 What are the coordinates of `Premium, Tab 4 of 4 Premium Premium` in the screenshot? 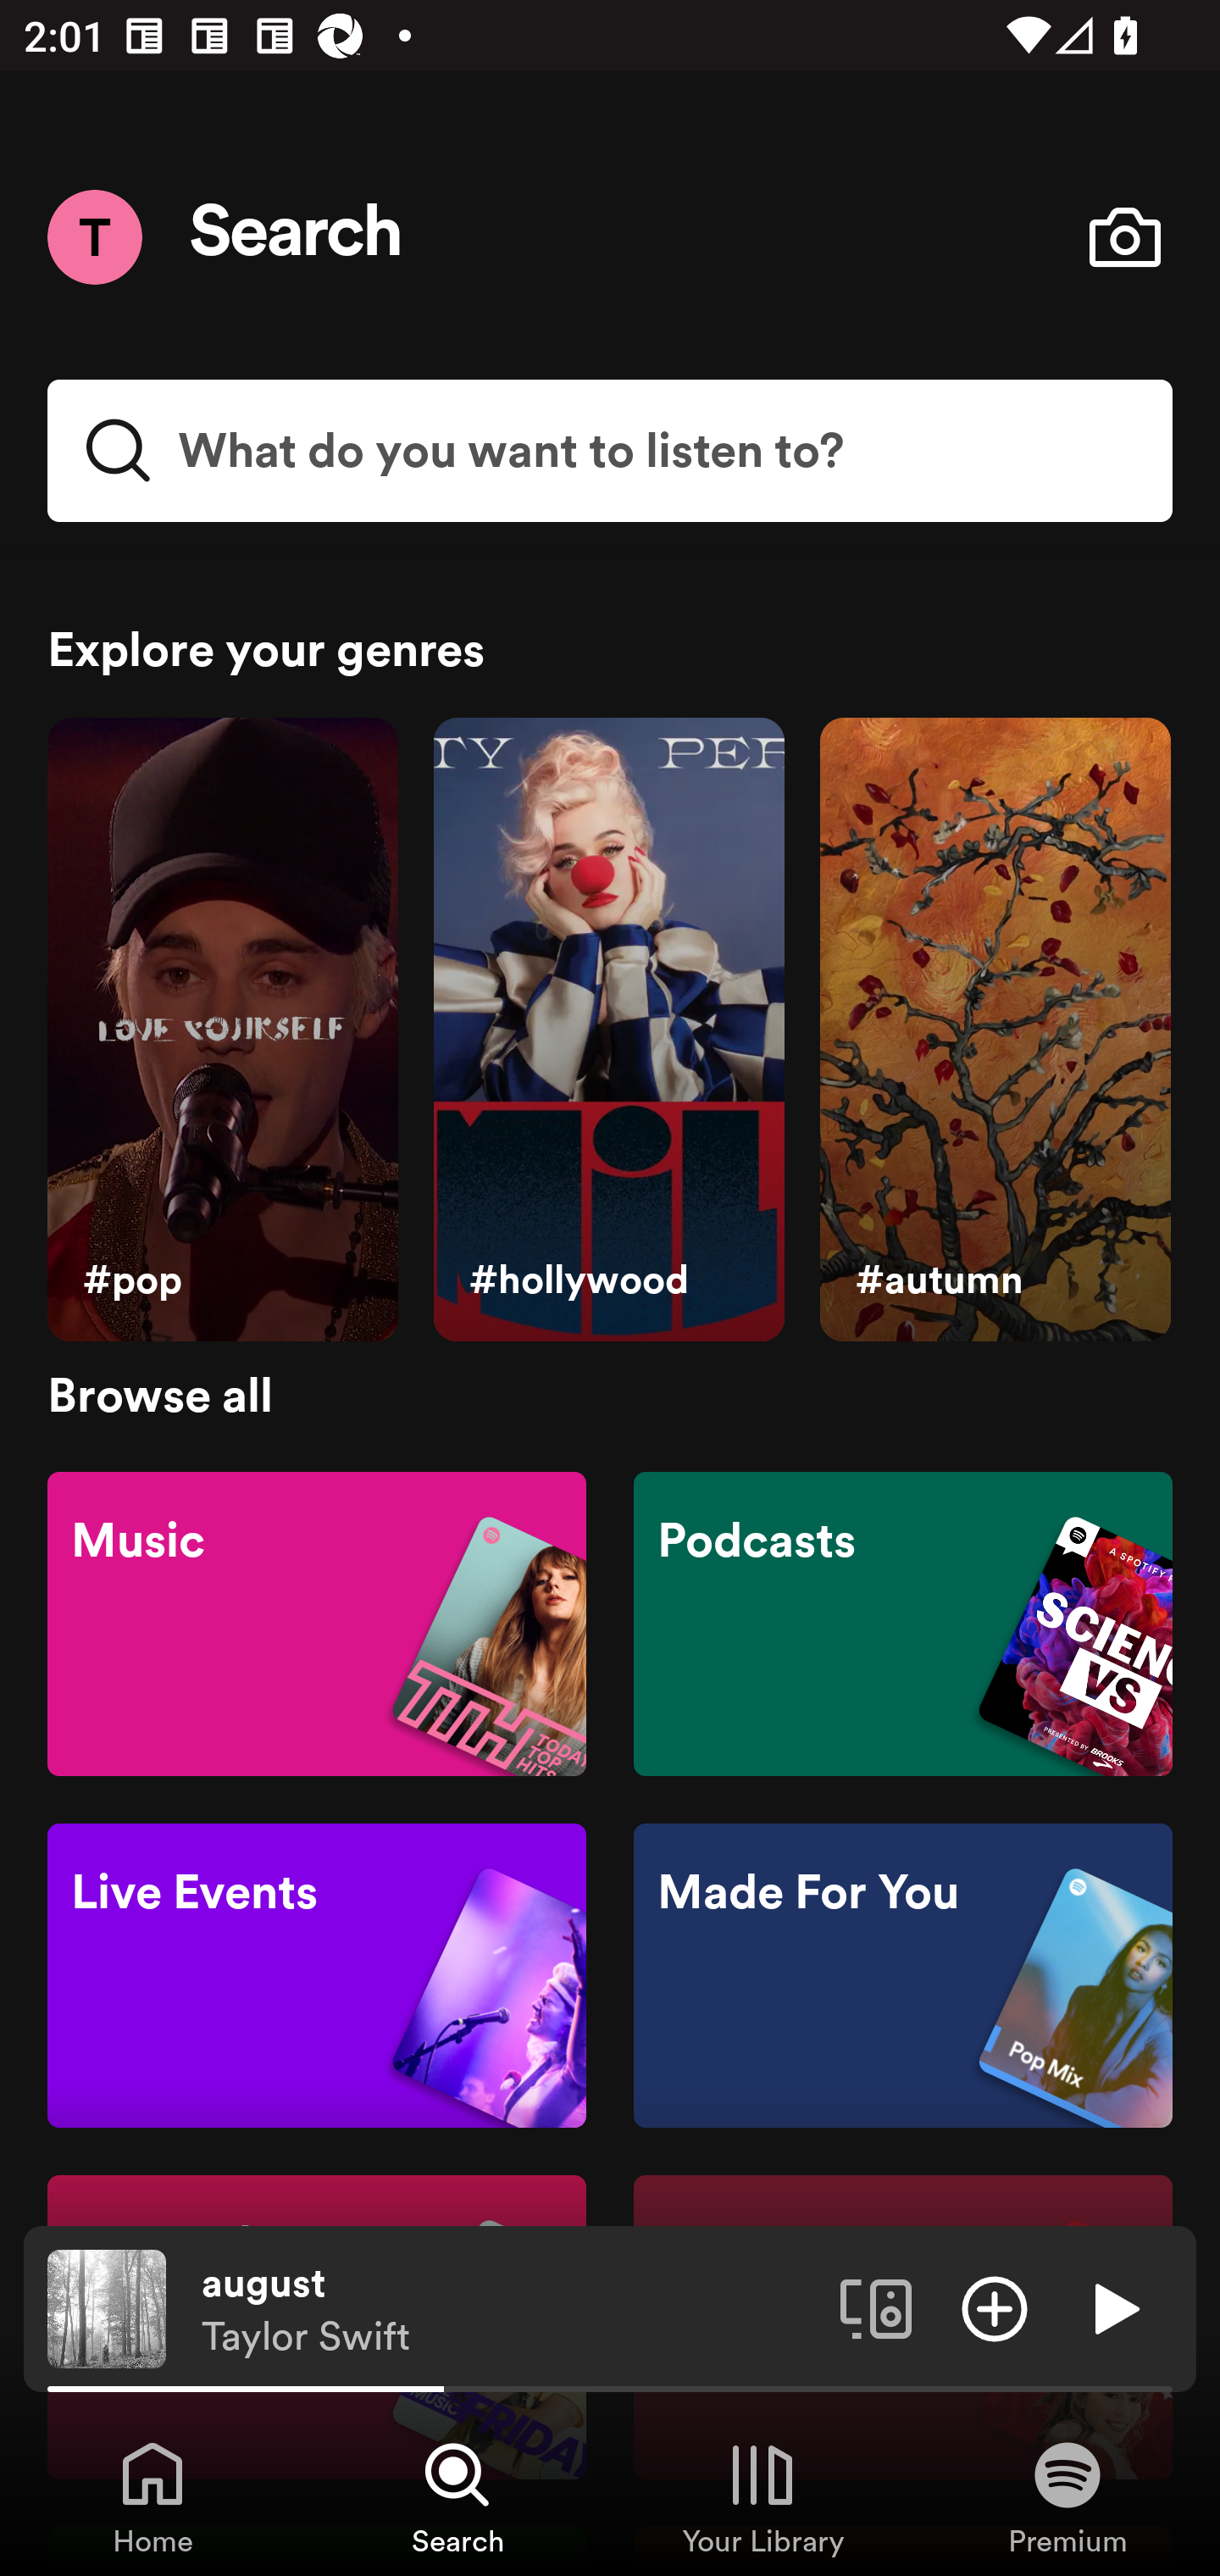 It's located at (1067, 2496).